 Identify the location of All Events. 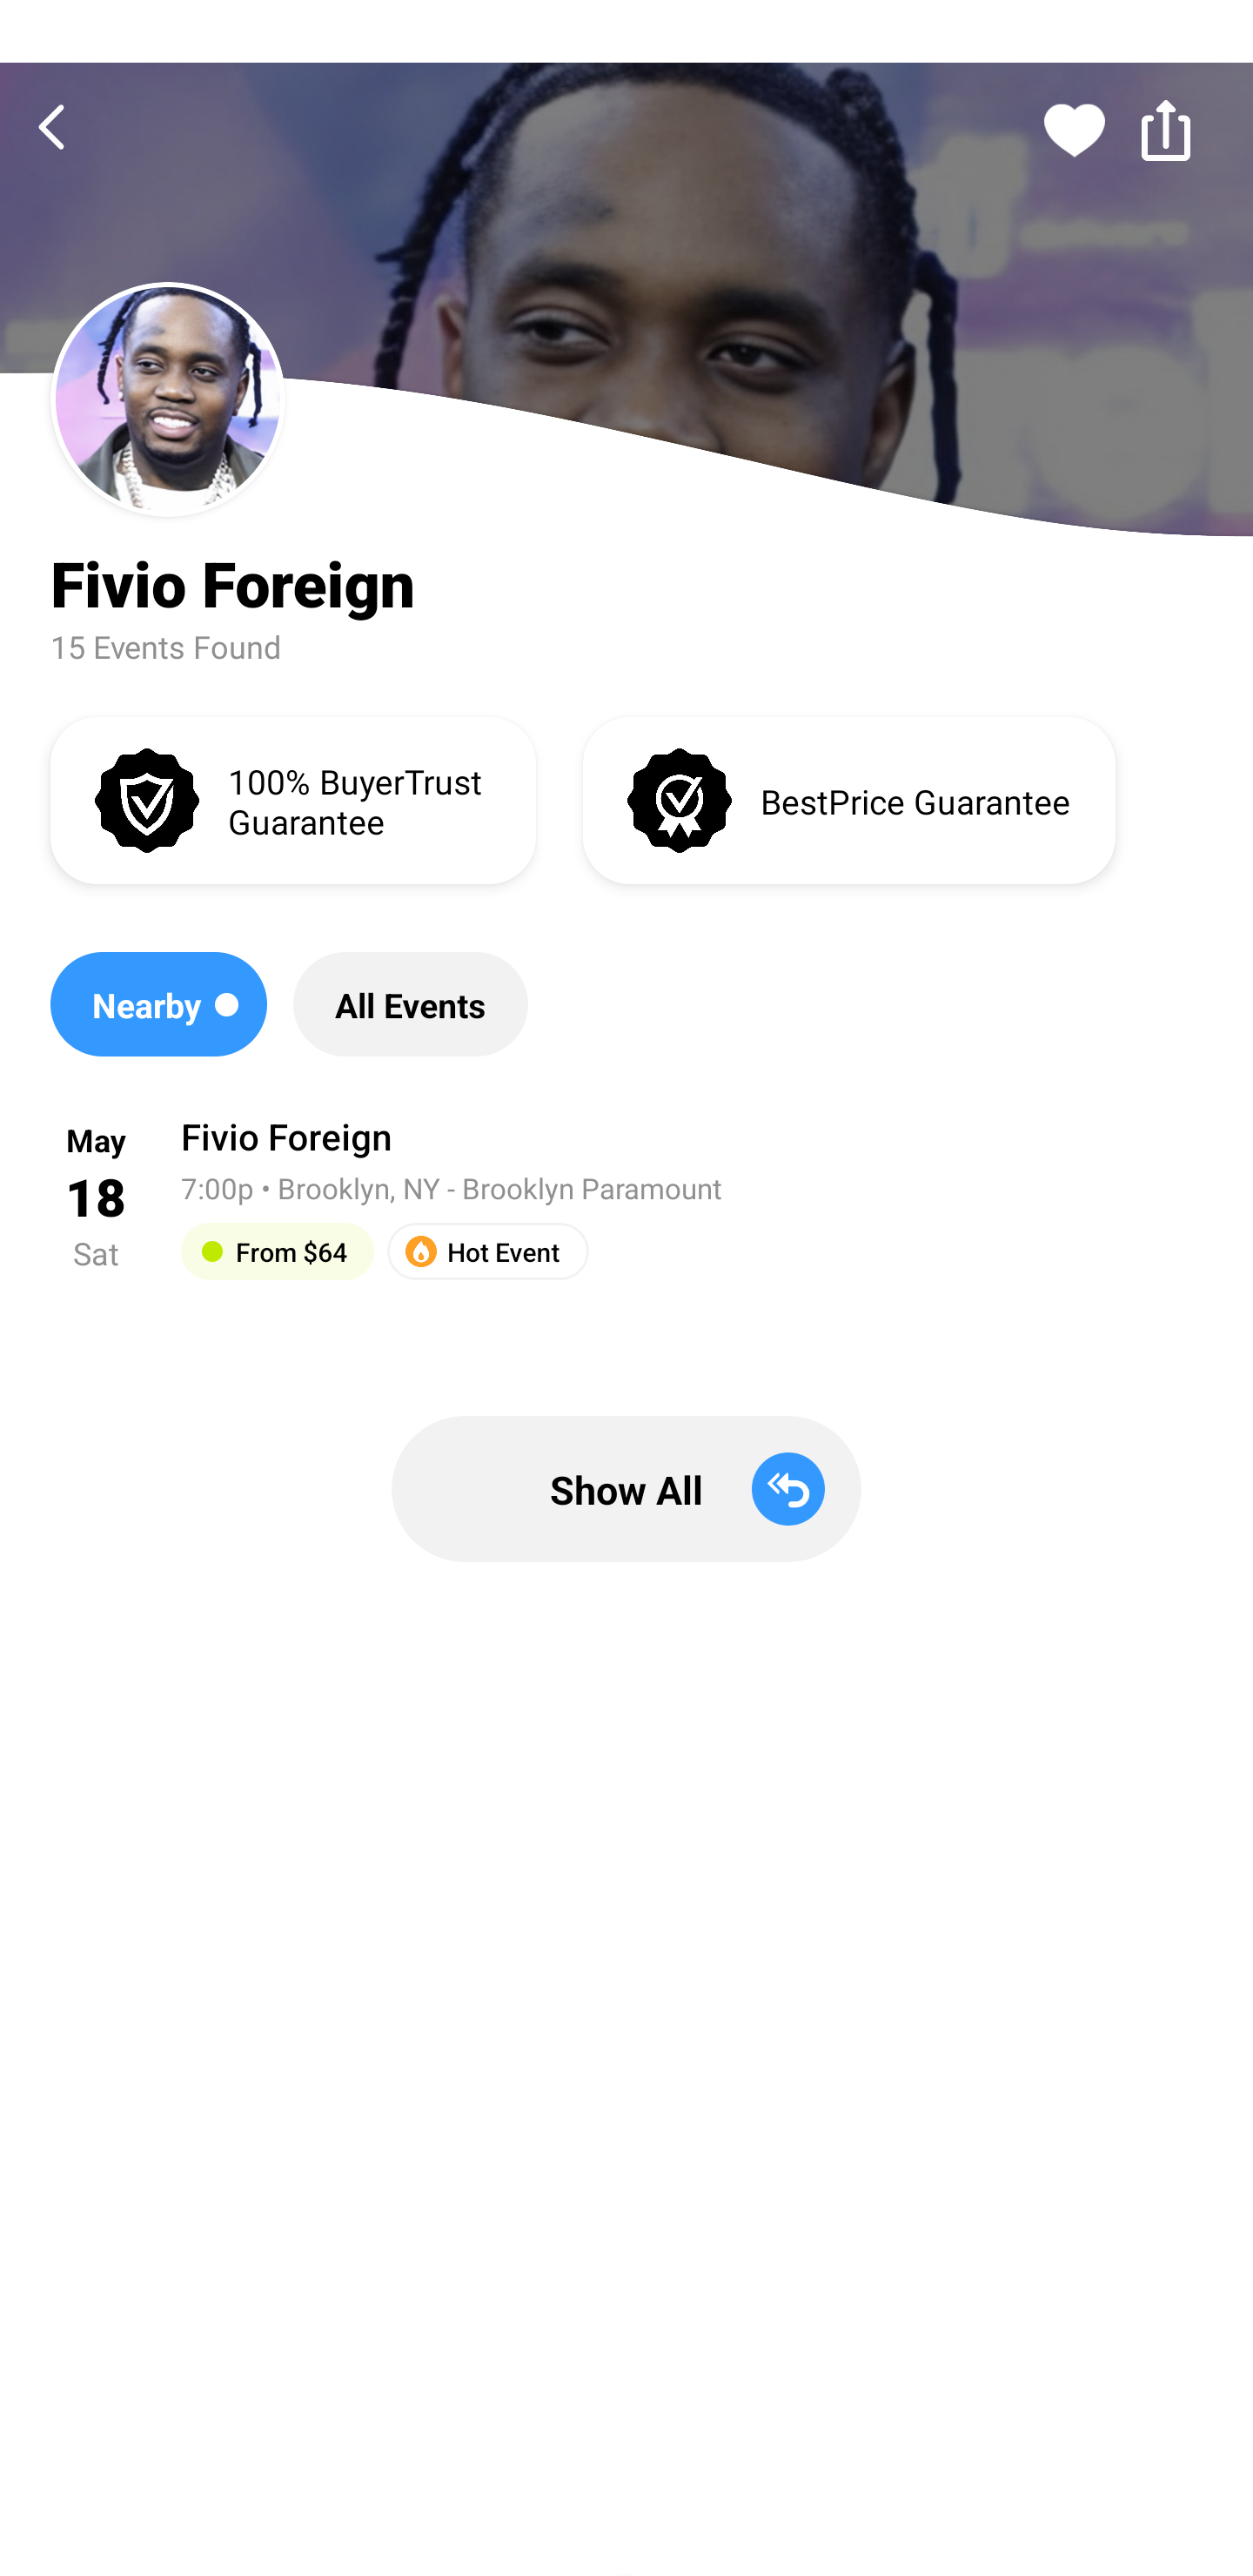
(411, 1004).